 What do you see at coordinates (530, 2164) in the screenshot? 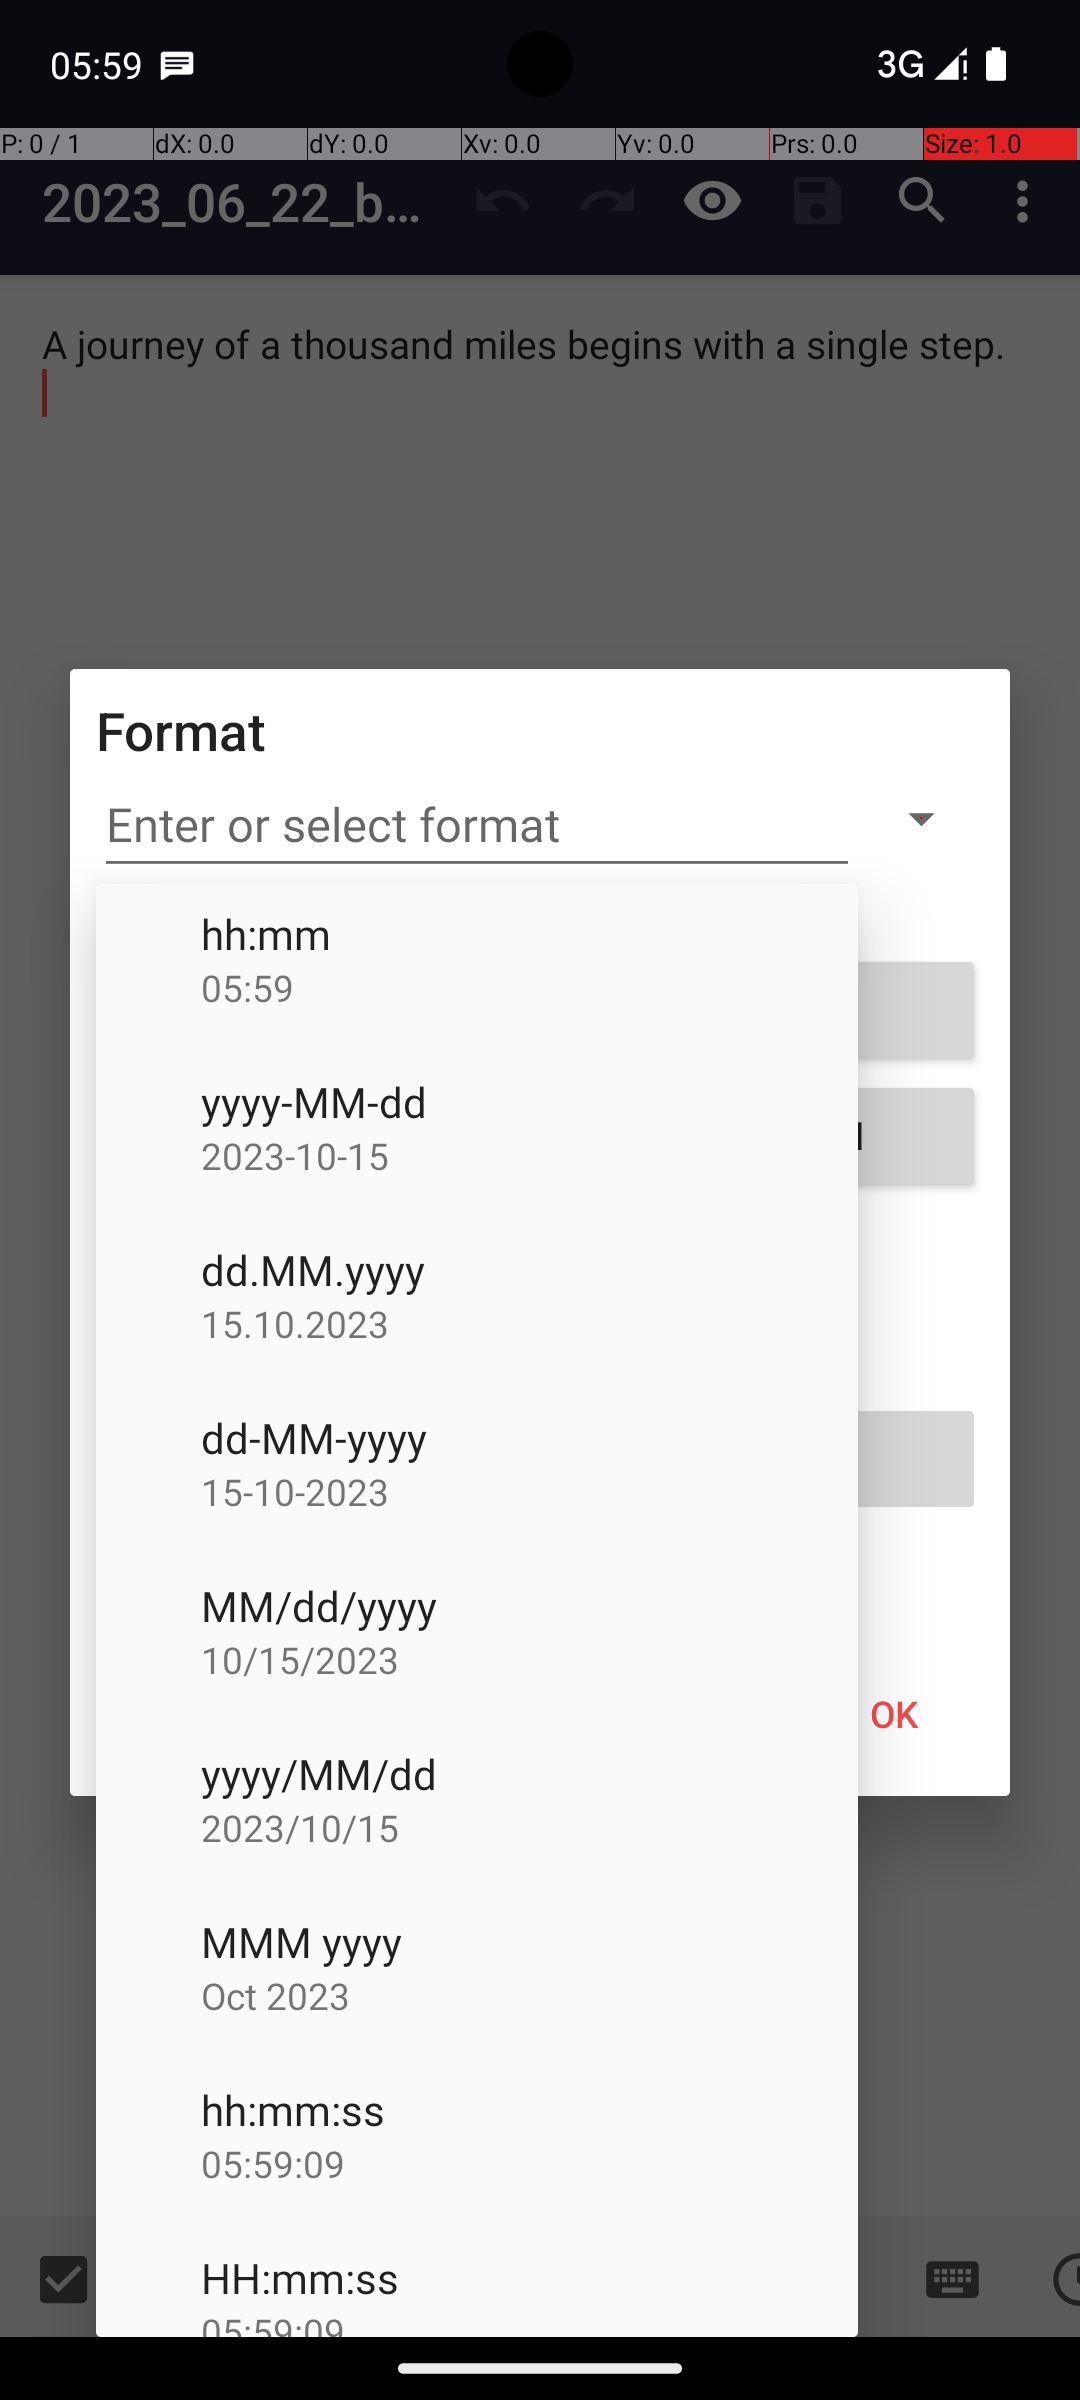
I see `05:59:09` at bounding box center [530, 2164].